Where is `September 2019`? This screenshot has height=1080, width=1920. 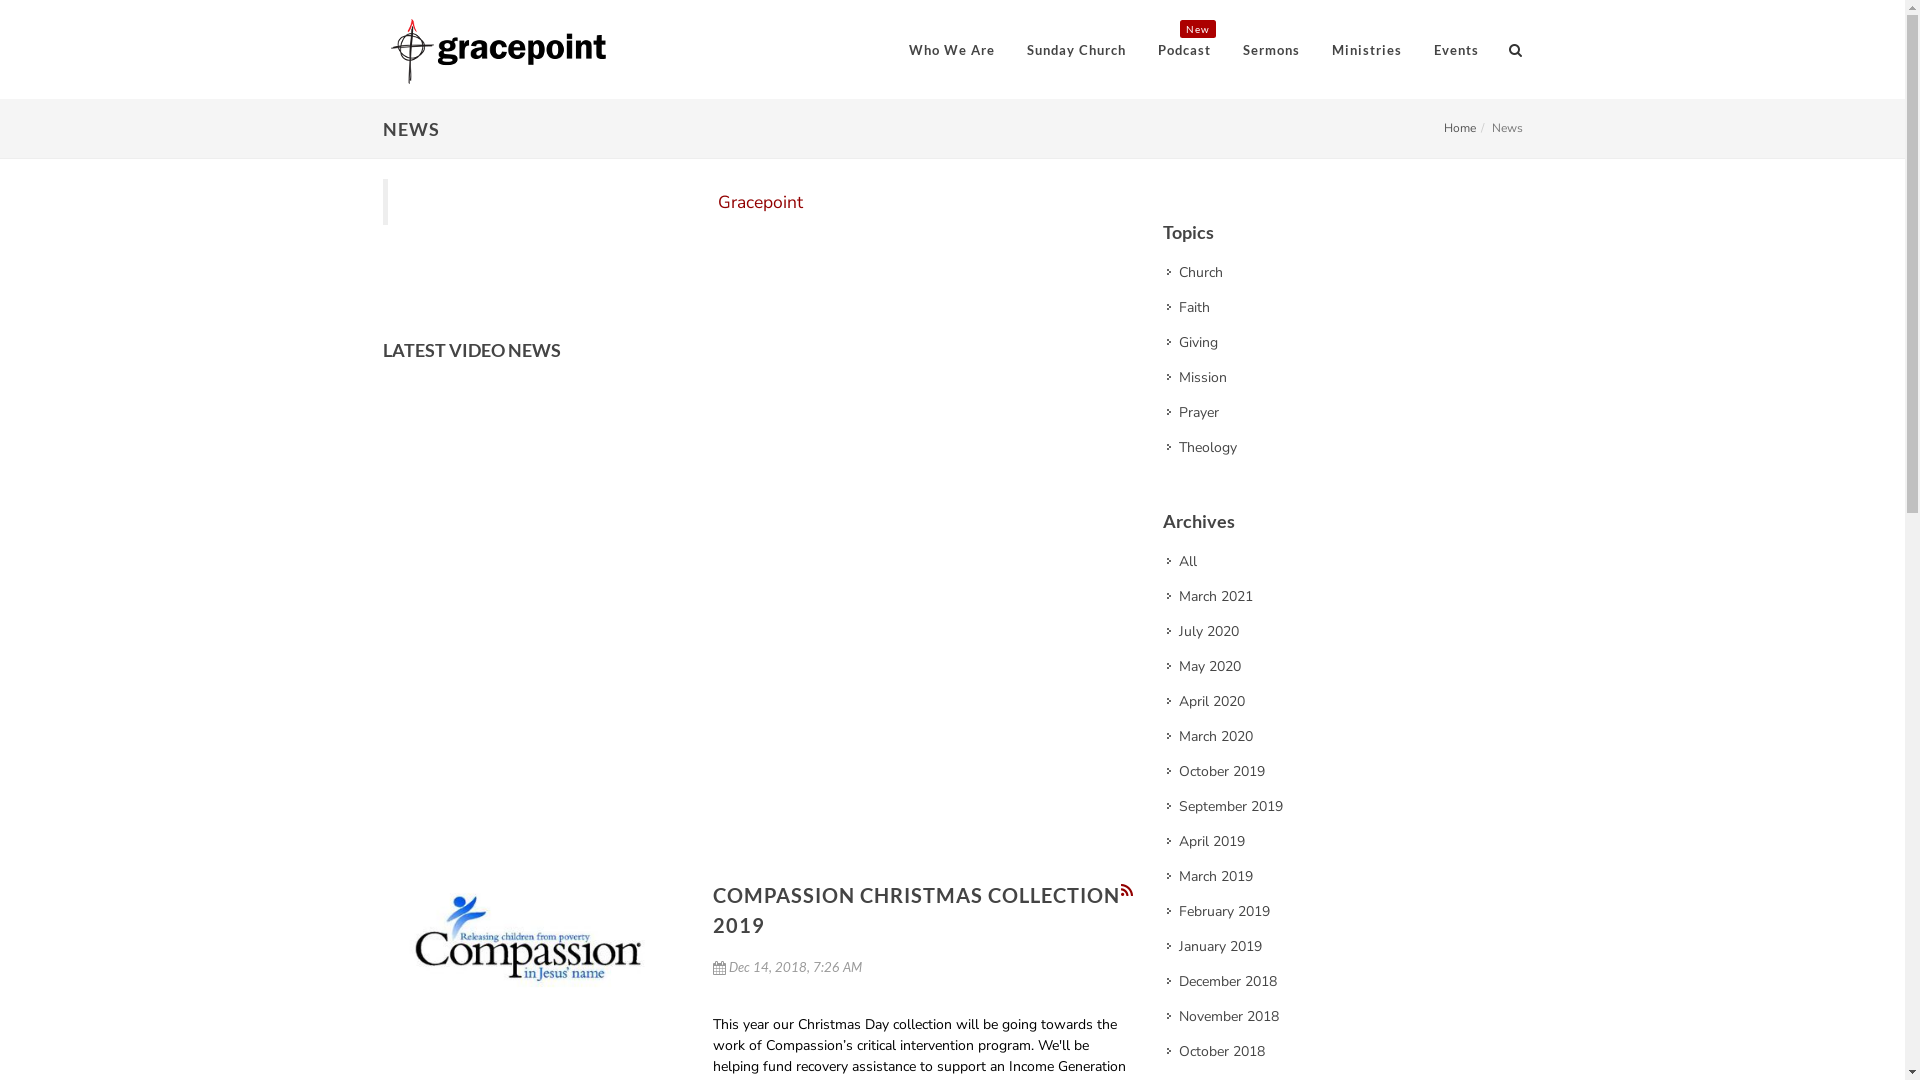 September 2019 is located at coordinates (1226, 806).